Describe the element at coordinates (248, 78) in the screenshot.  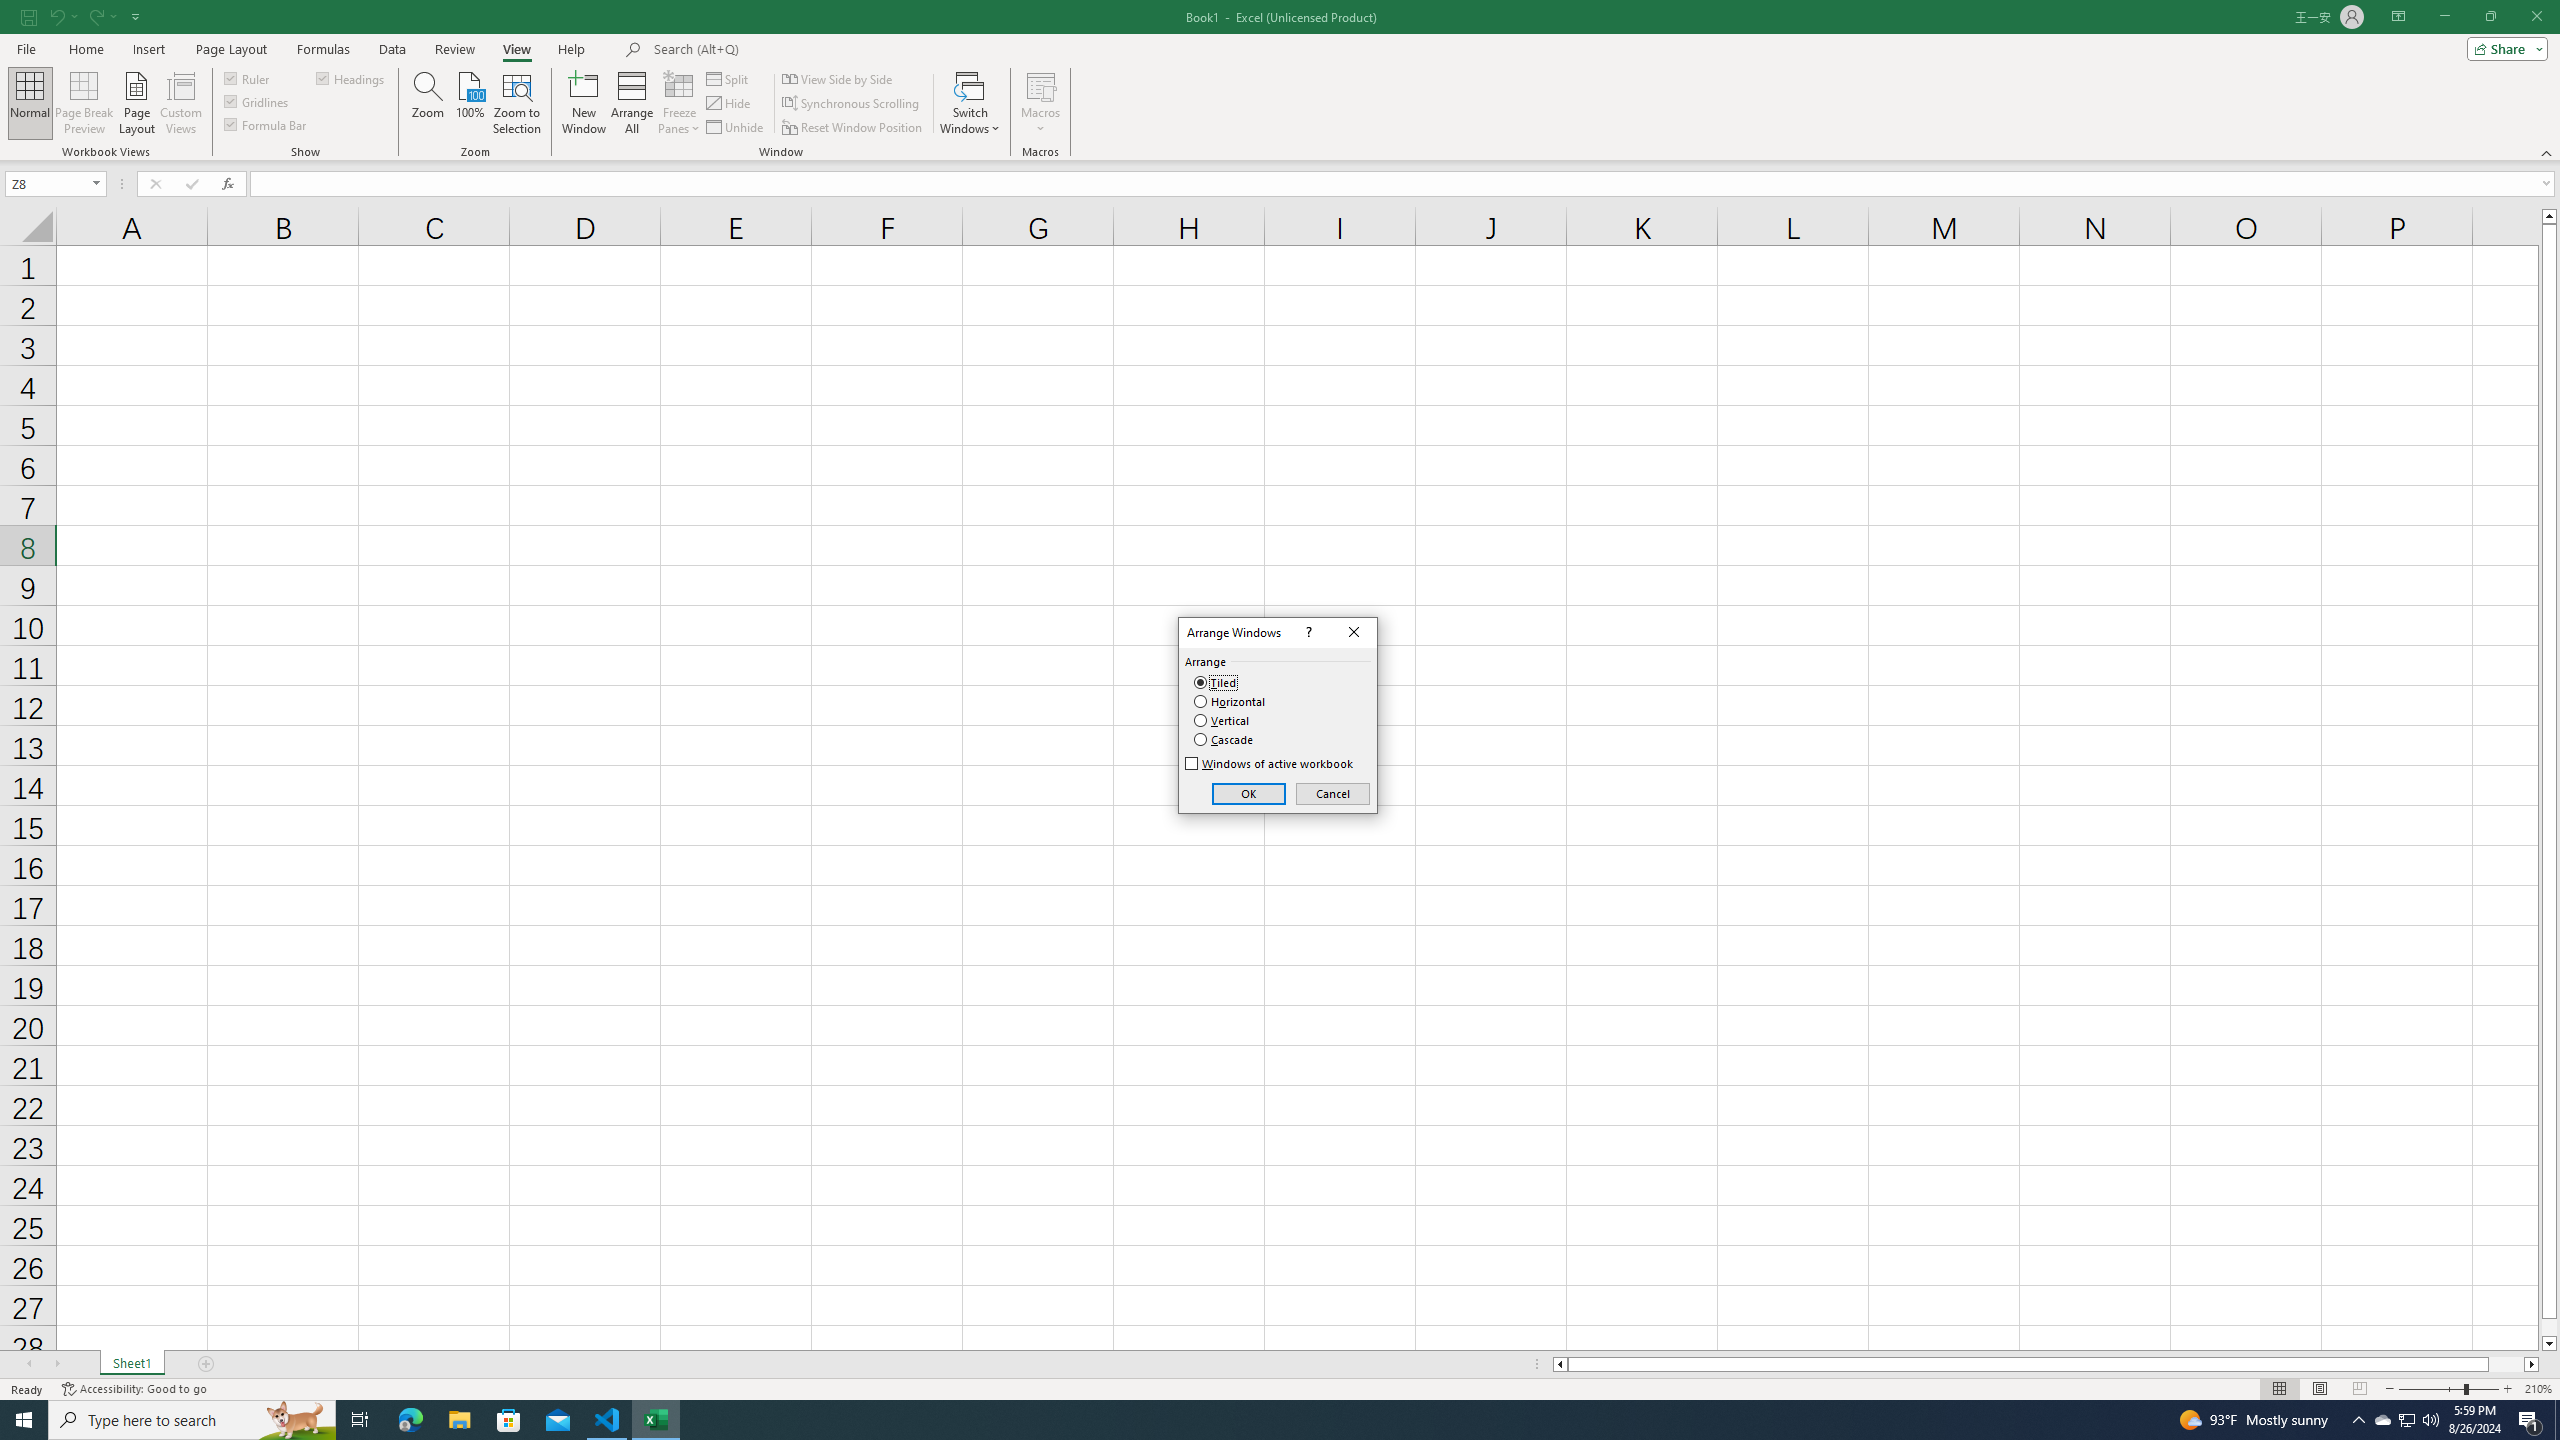
I see `Ruler` at that location.